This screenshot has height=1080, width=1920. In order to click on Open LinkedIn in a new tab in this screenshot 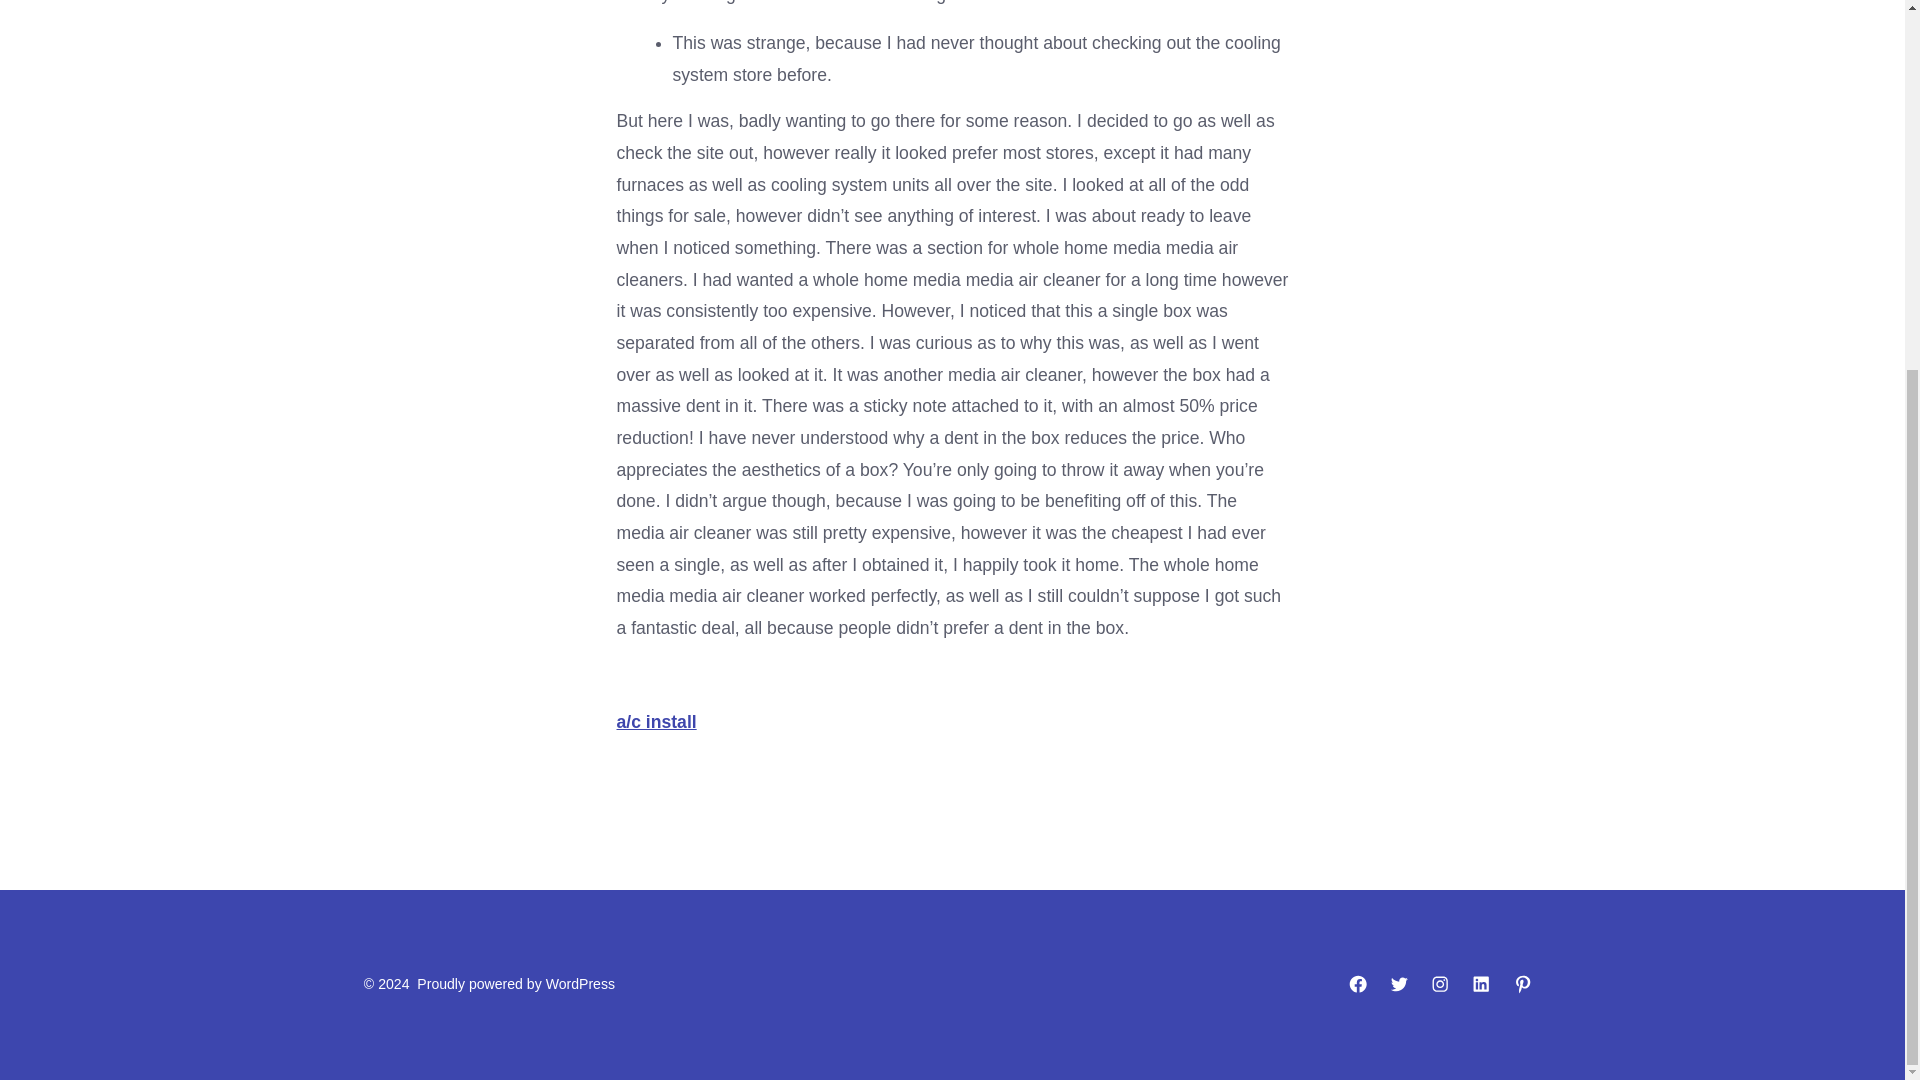, I will do `click(1481, 984)`.